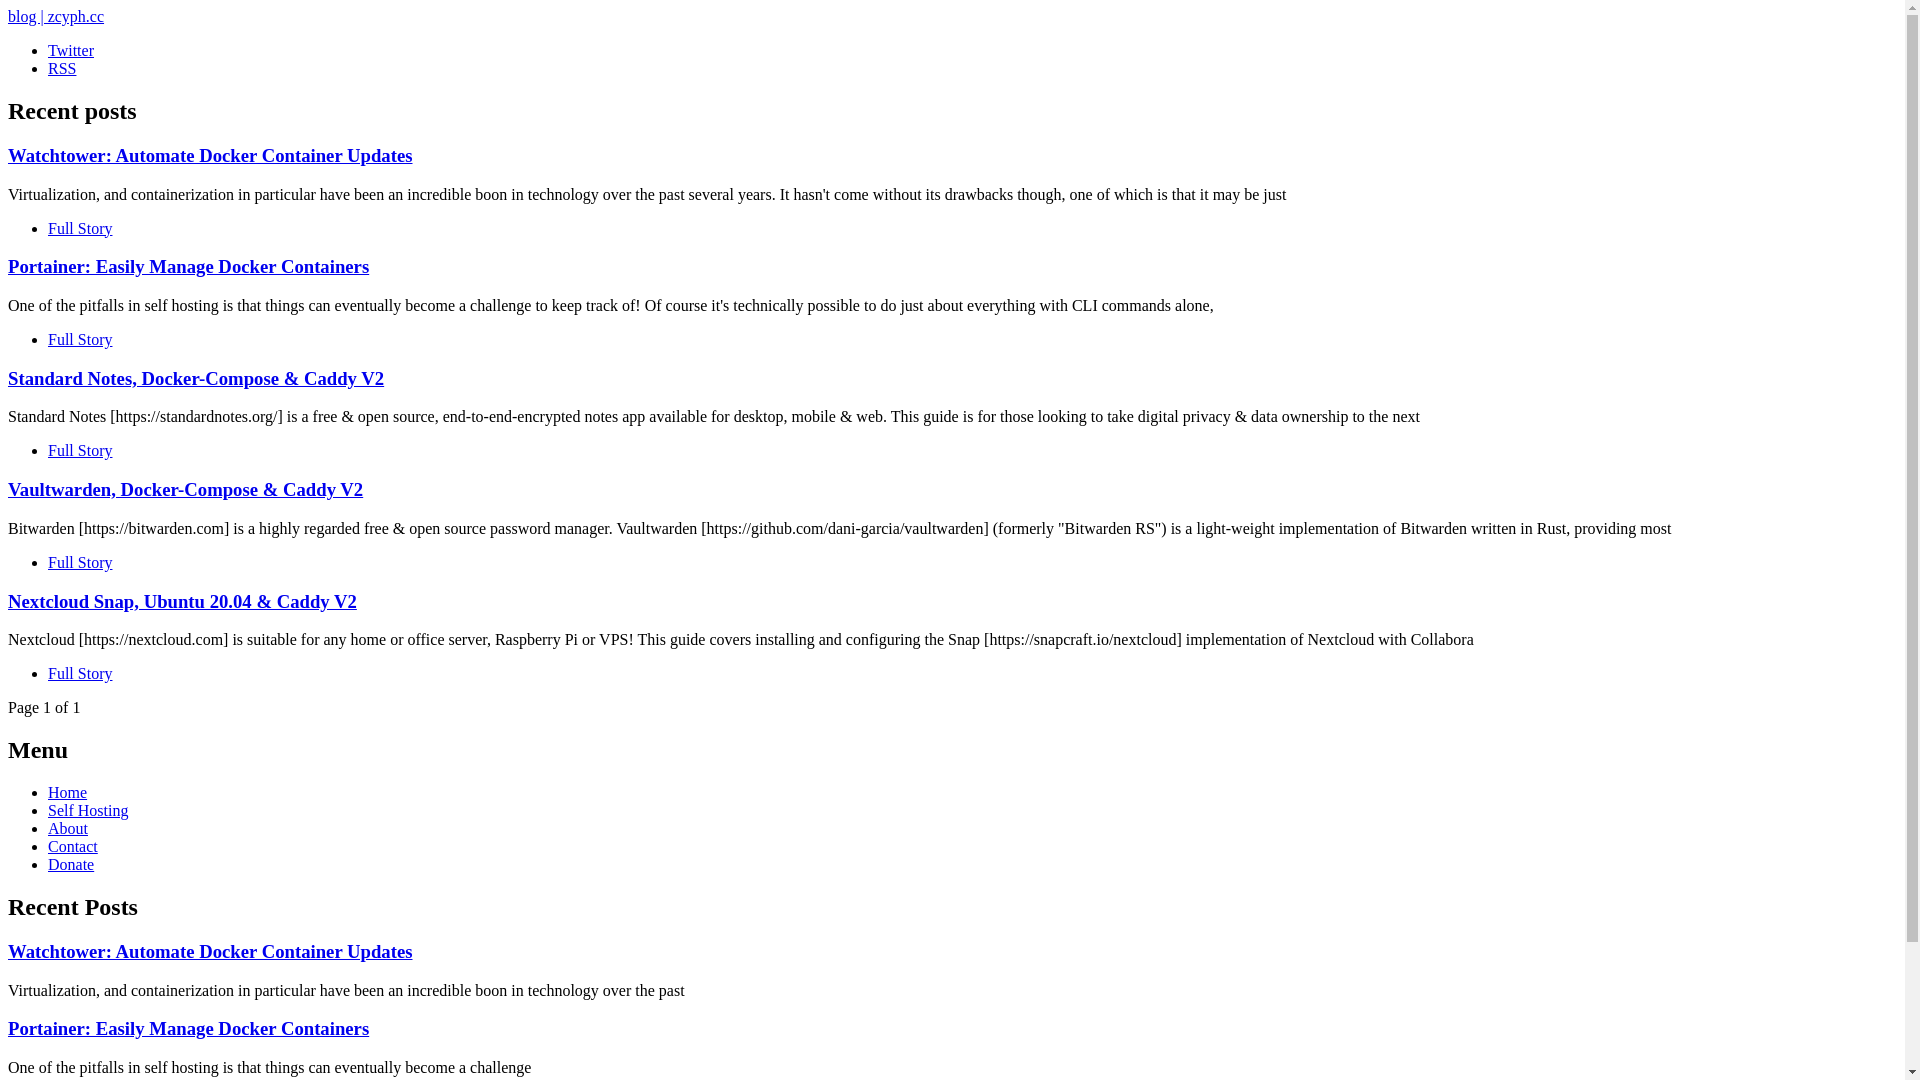 The width and height of the screenshot is (1920, 1080). What do you see at coordinates (186, 490) in the screenshot?
I see `Vaultwarden, Docker-Compose & Caddy V2` at bounding box center [186, 490].